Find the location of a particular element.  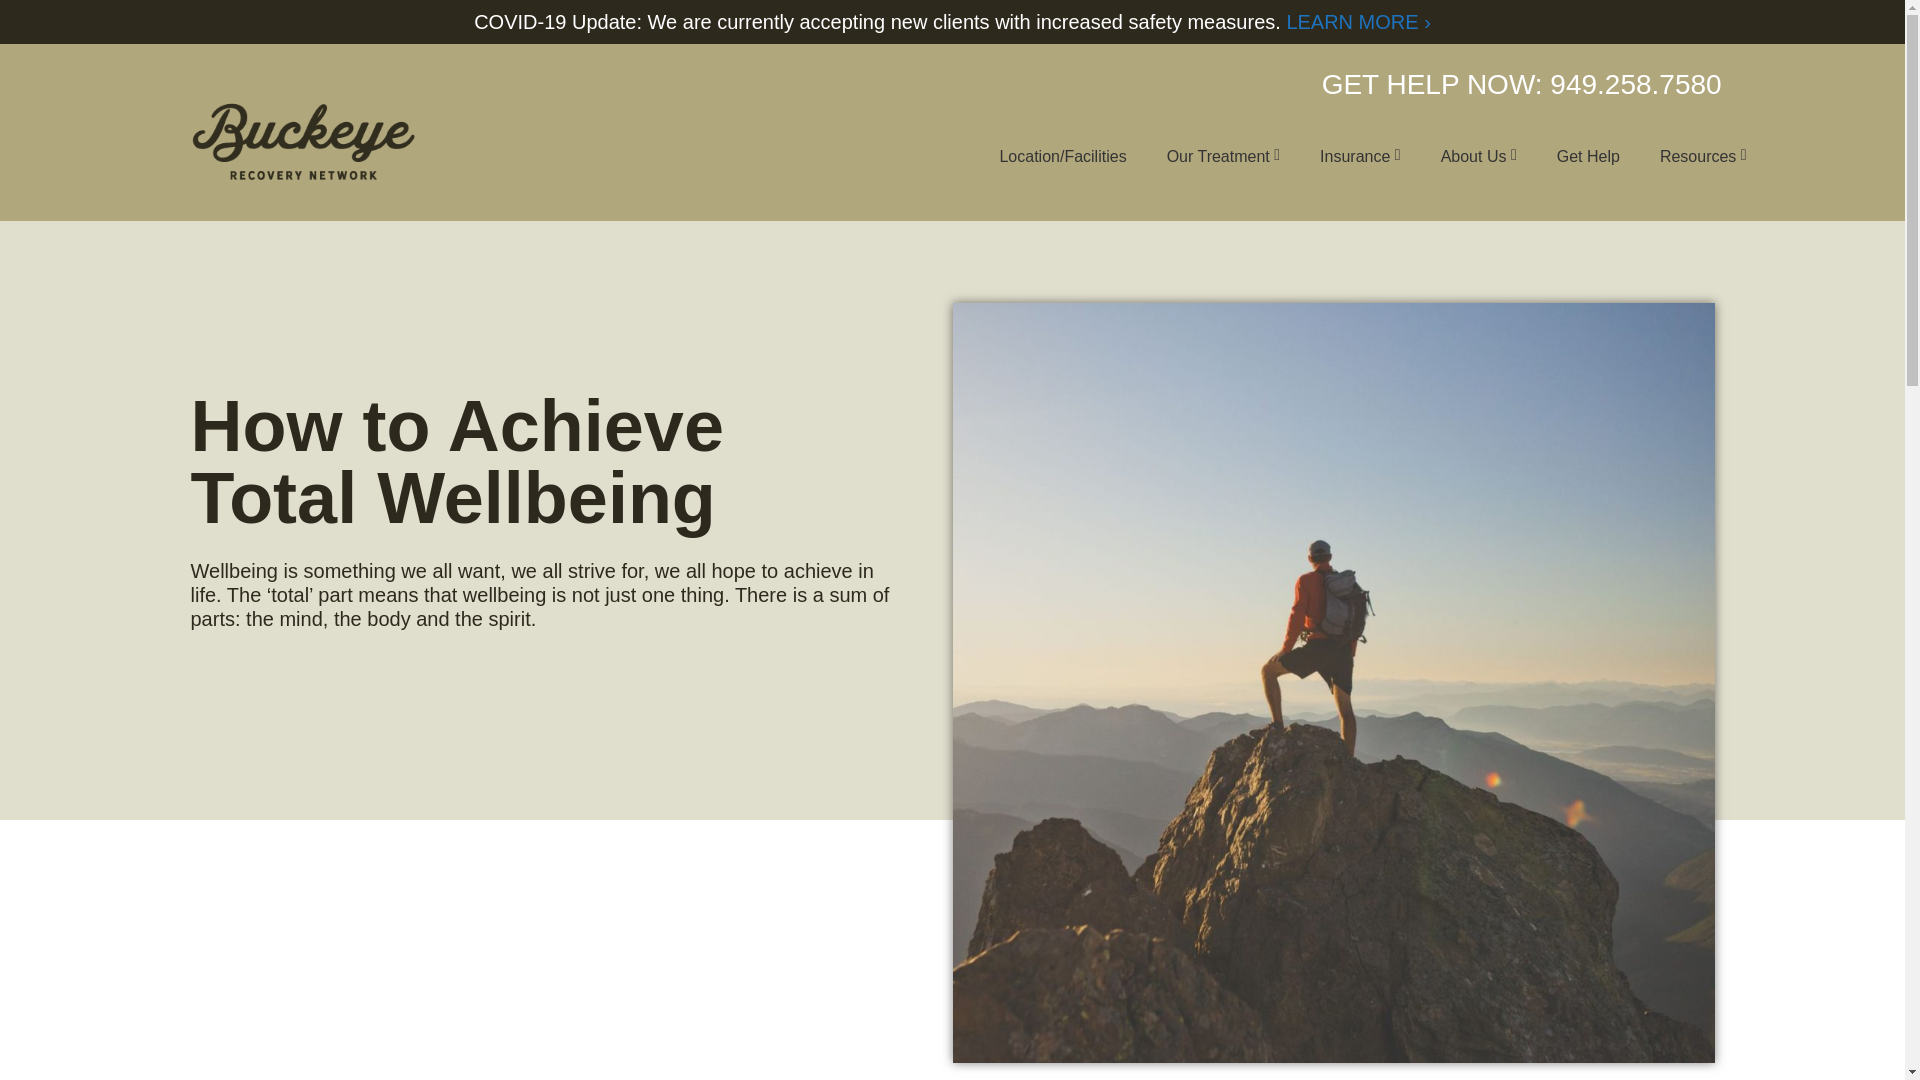

Get Help is located at coordinates (1588, 156).